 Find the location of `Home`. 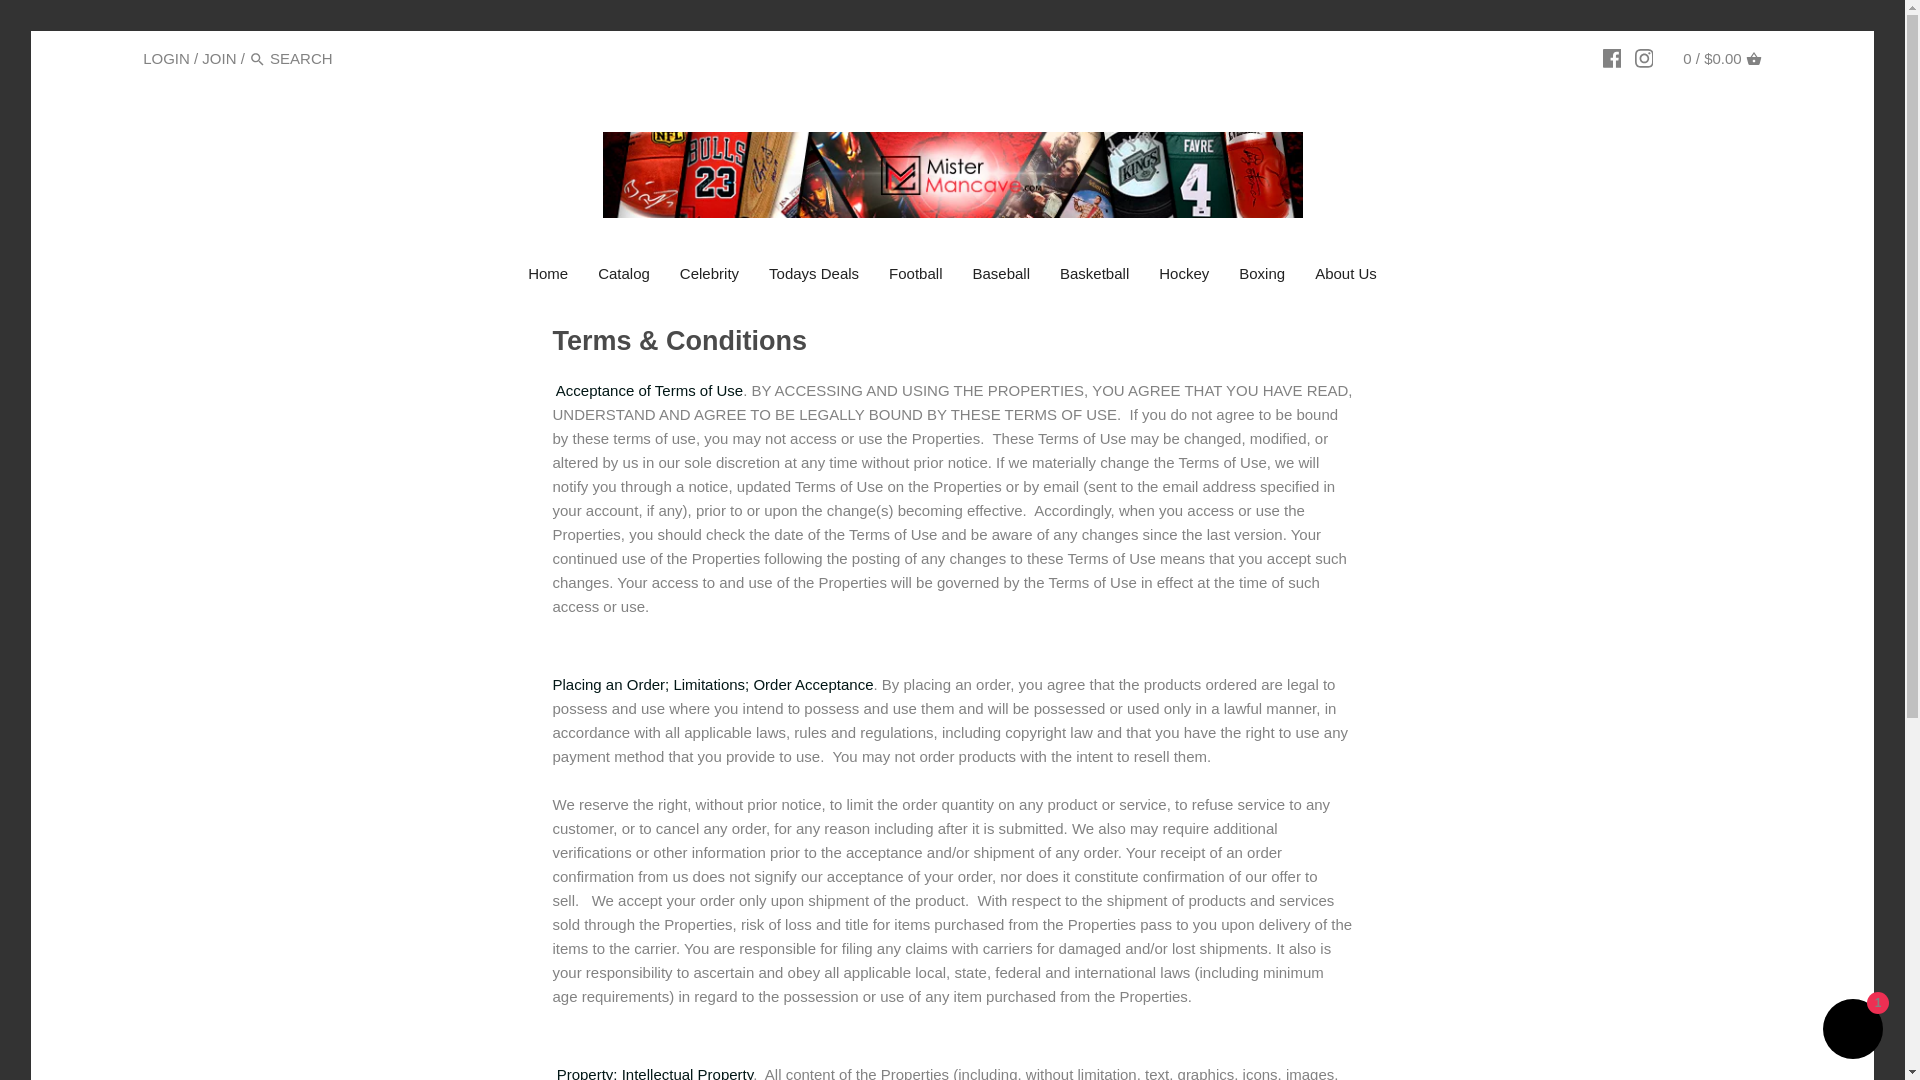

Home is located at coordinates (548, 276).